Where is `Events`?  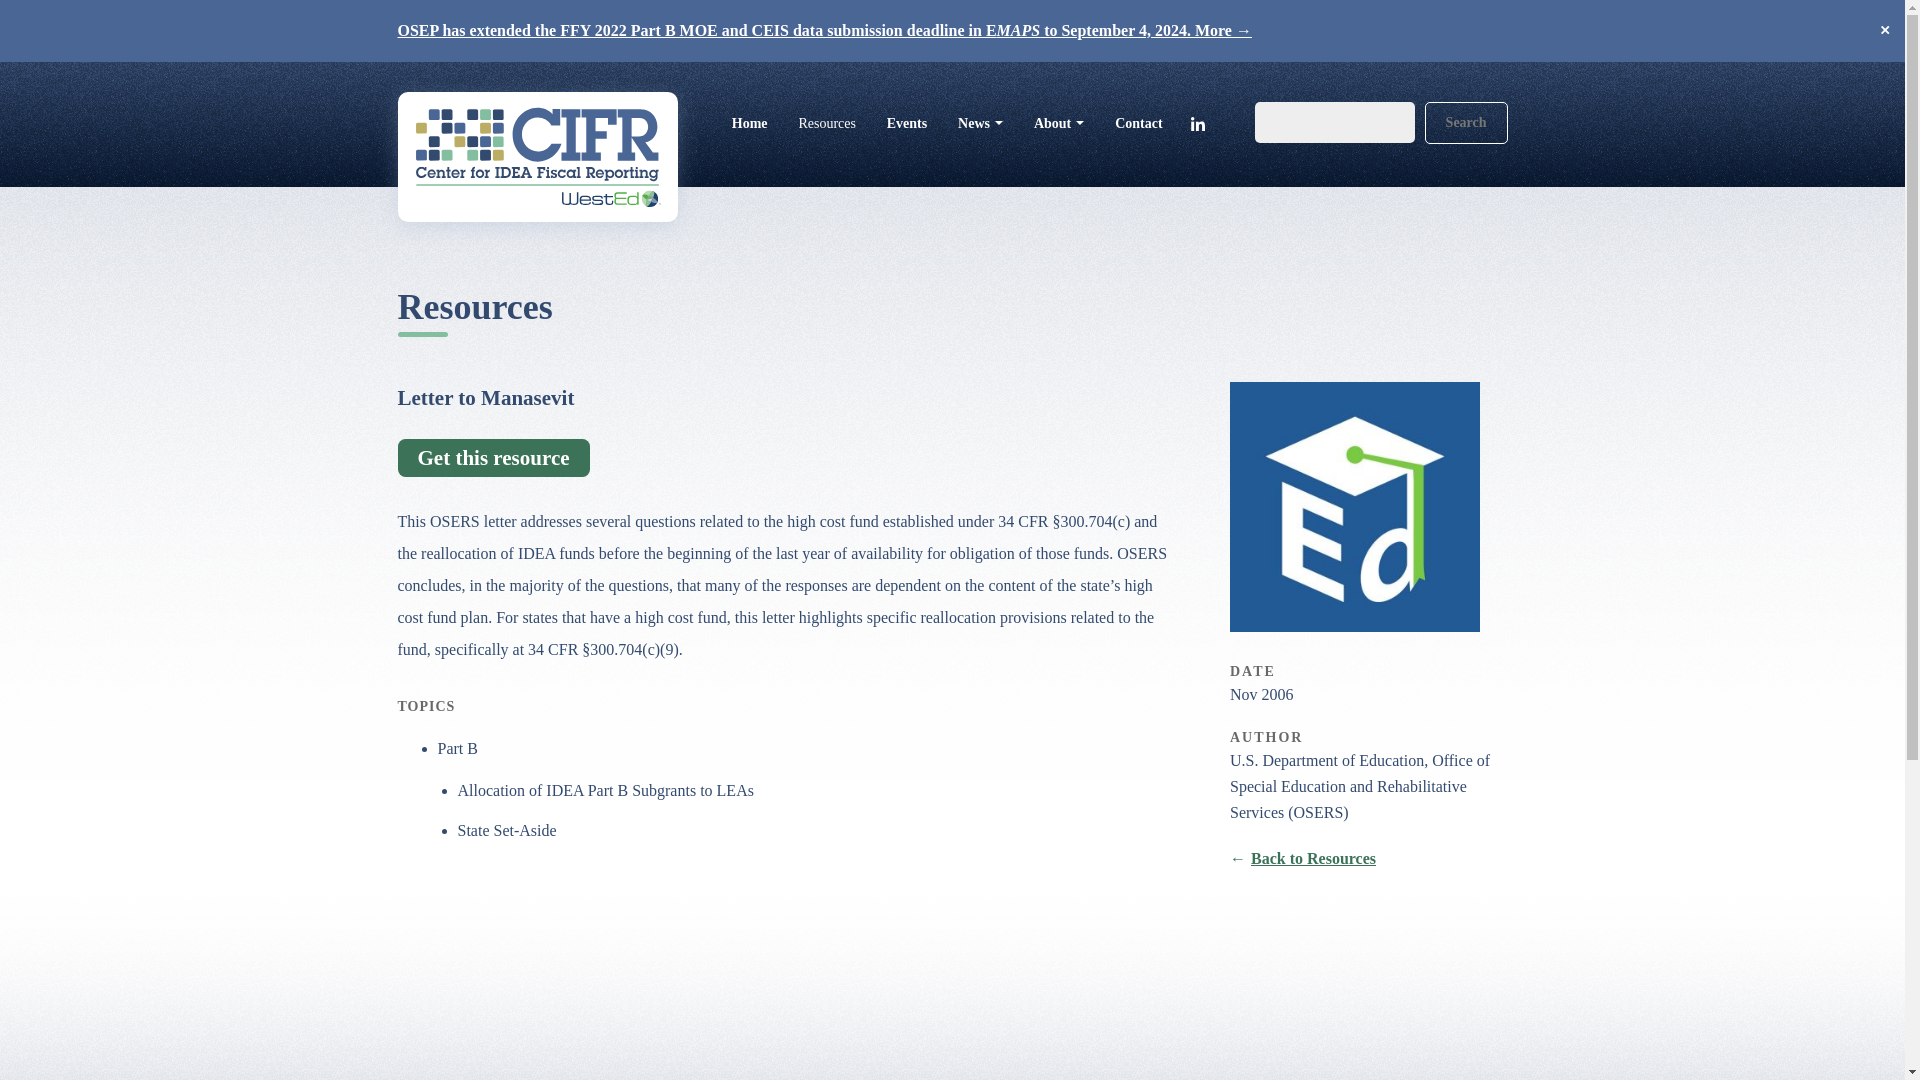 Events is located at coordinates (906, 123).